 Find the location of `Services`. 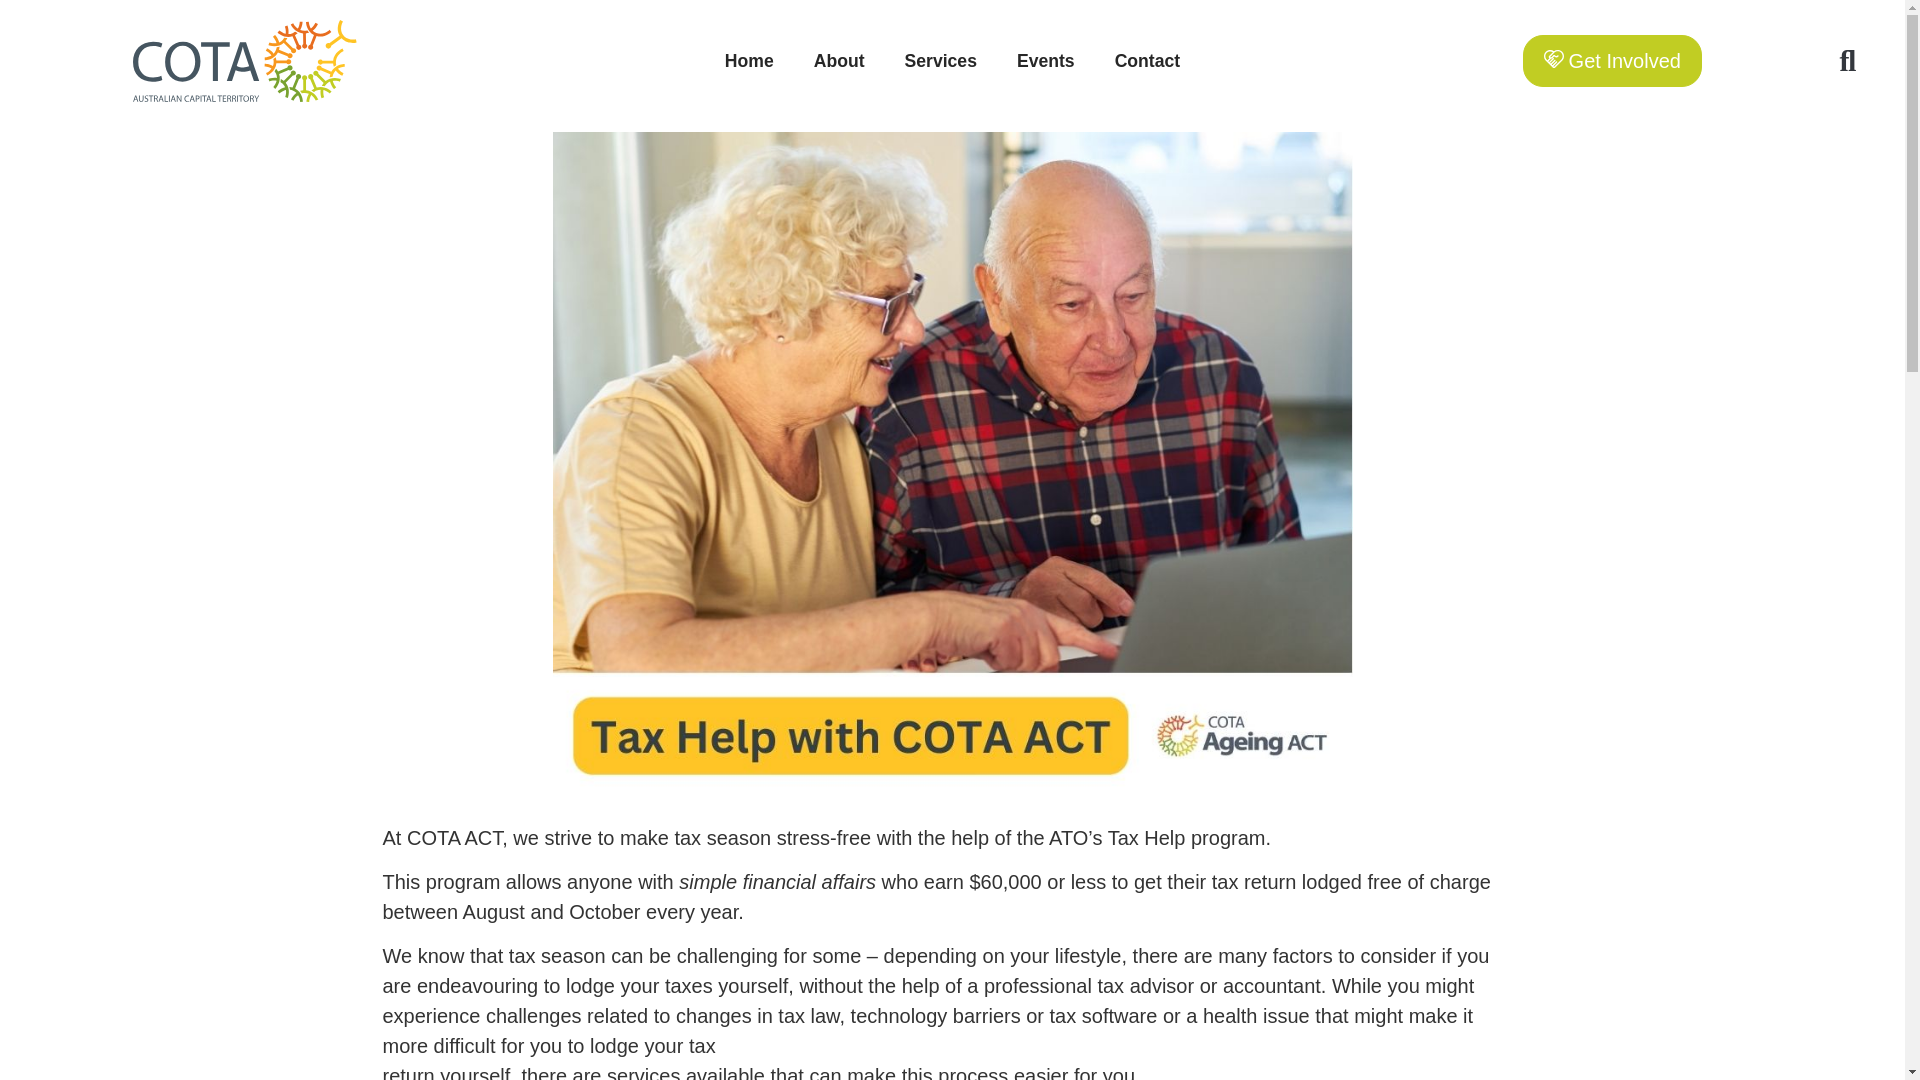

Services is located at coordinates (940, 60).